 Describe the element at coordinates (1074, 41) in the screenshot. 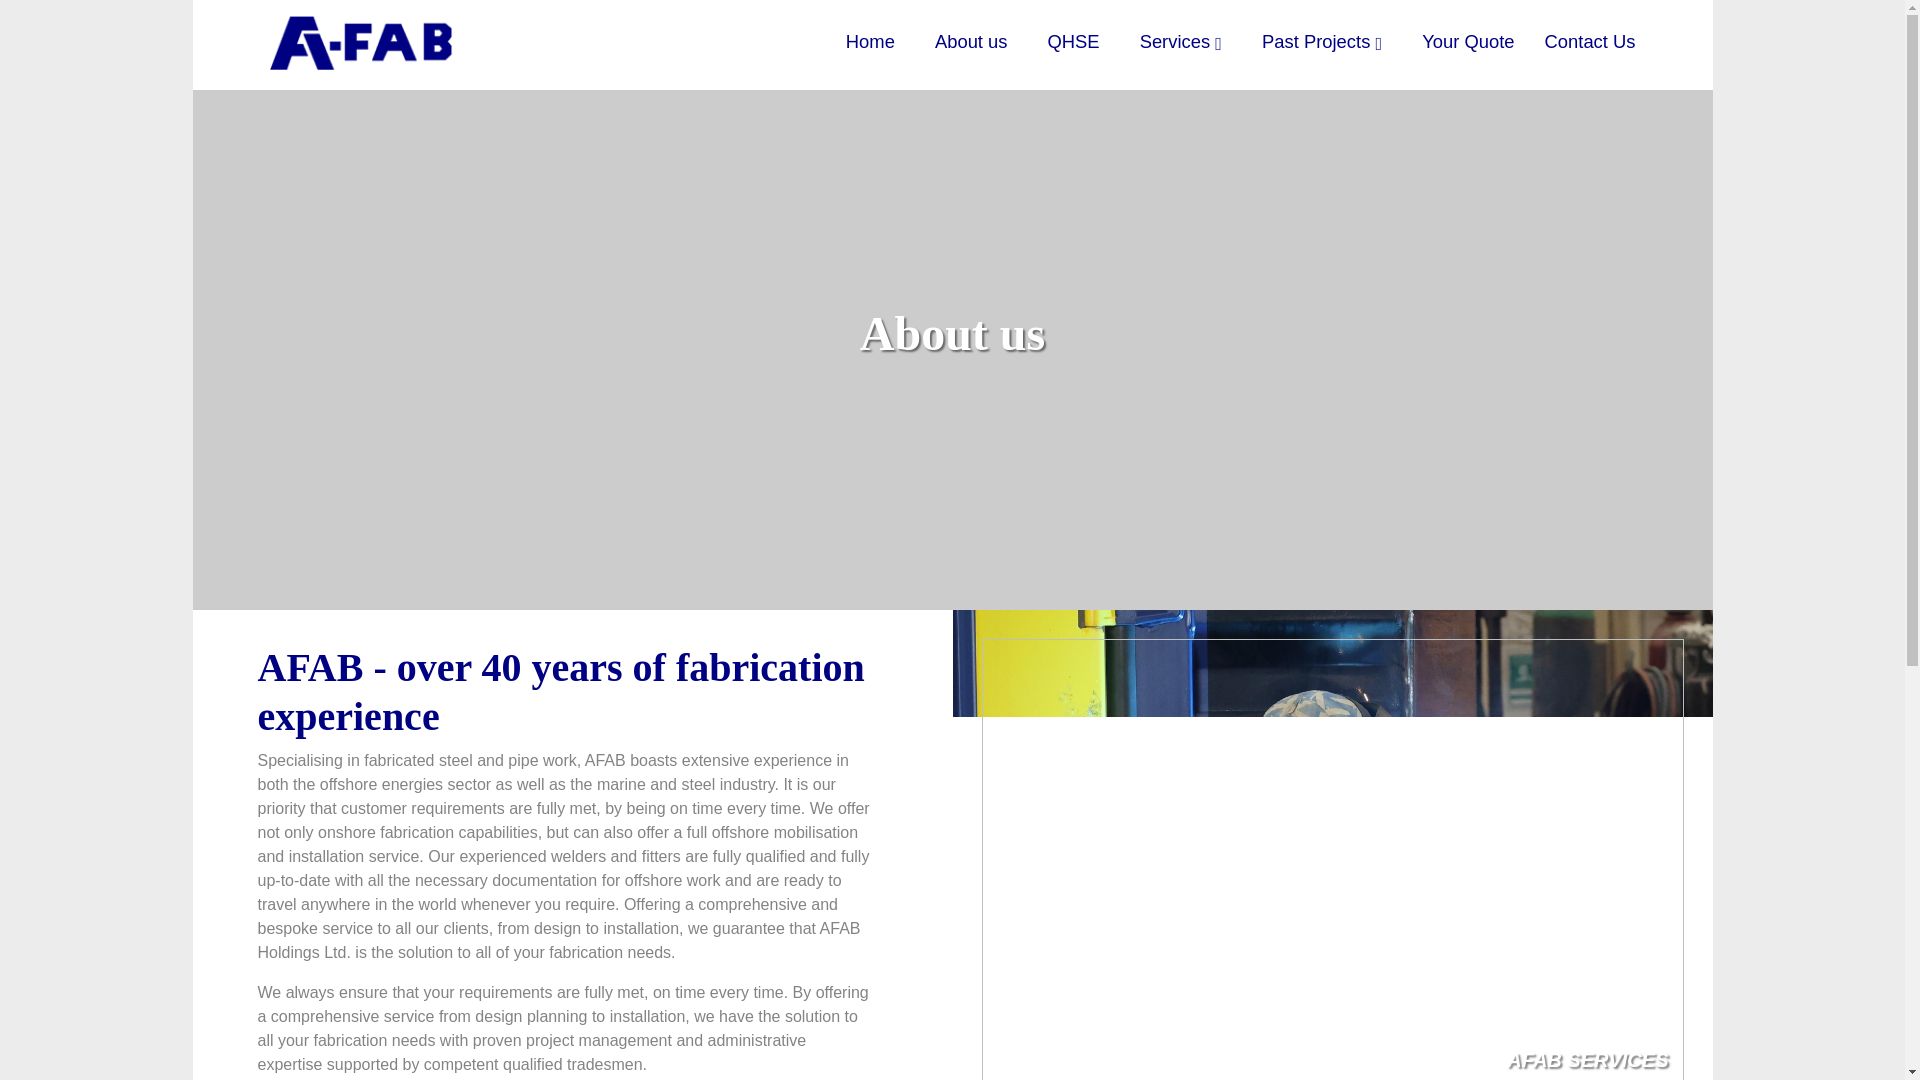

I see `QHSE` at that location.